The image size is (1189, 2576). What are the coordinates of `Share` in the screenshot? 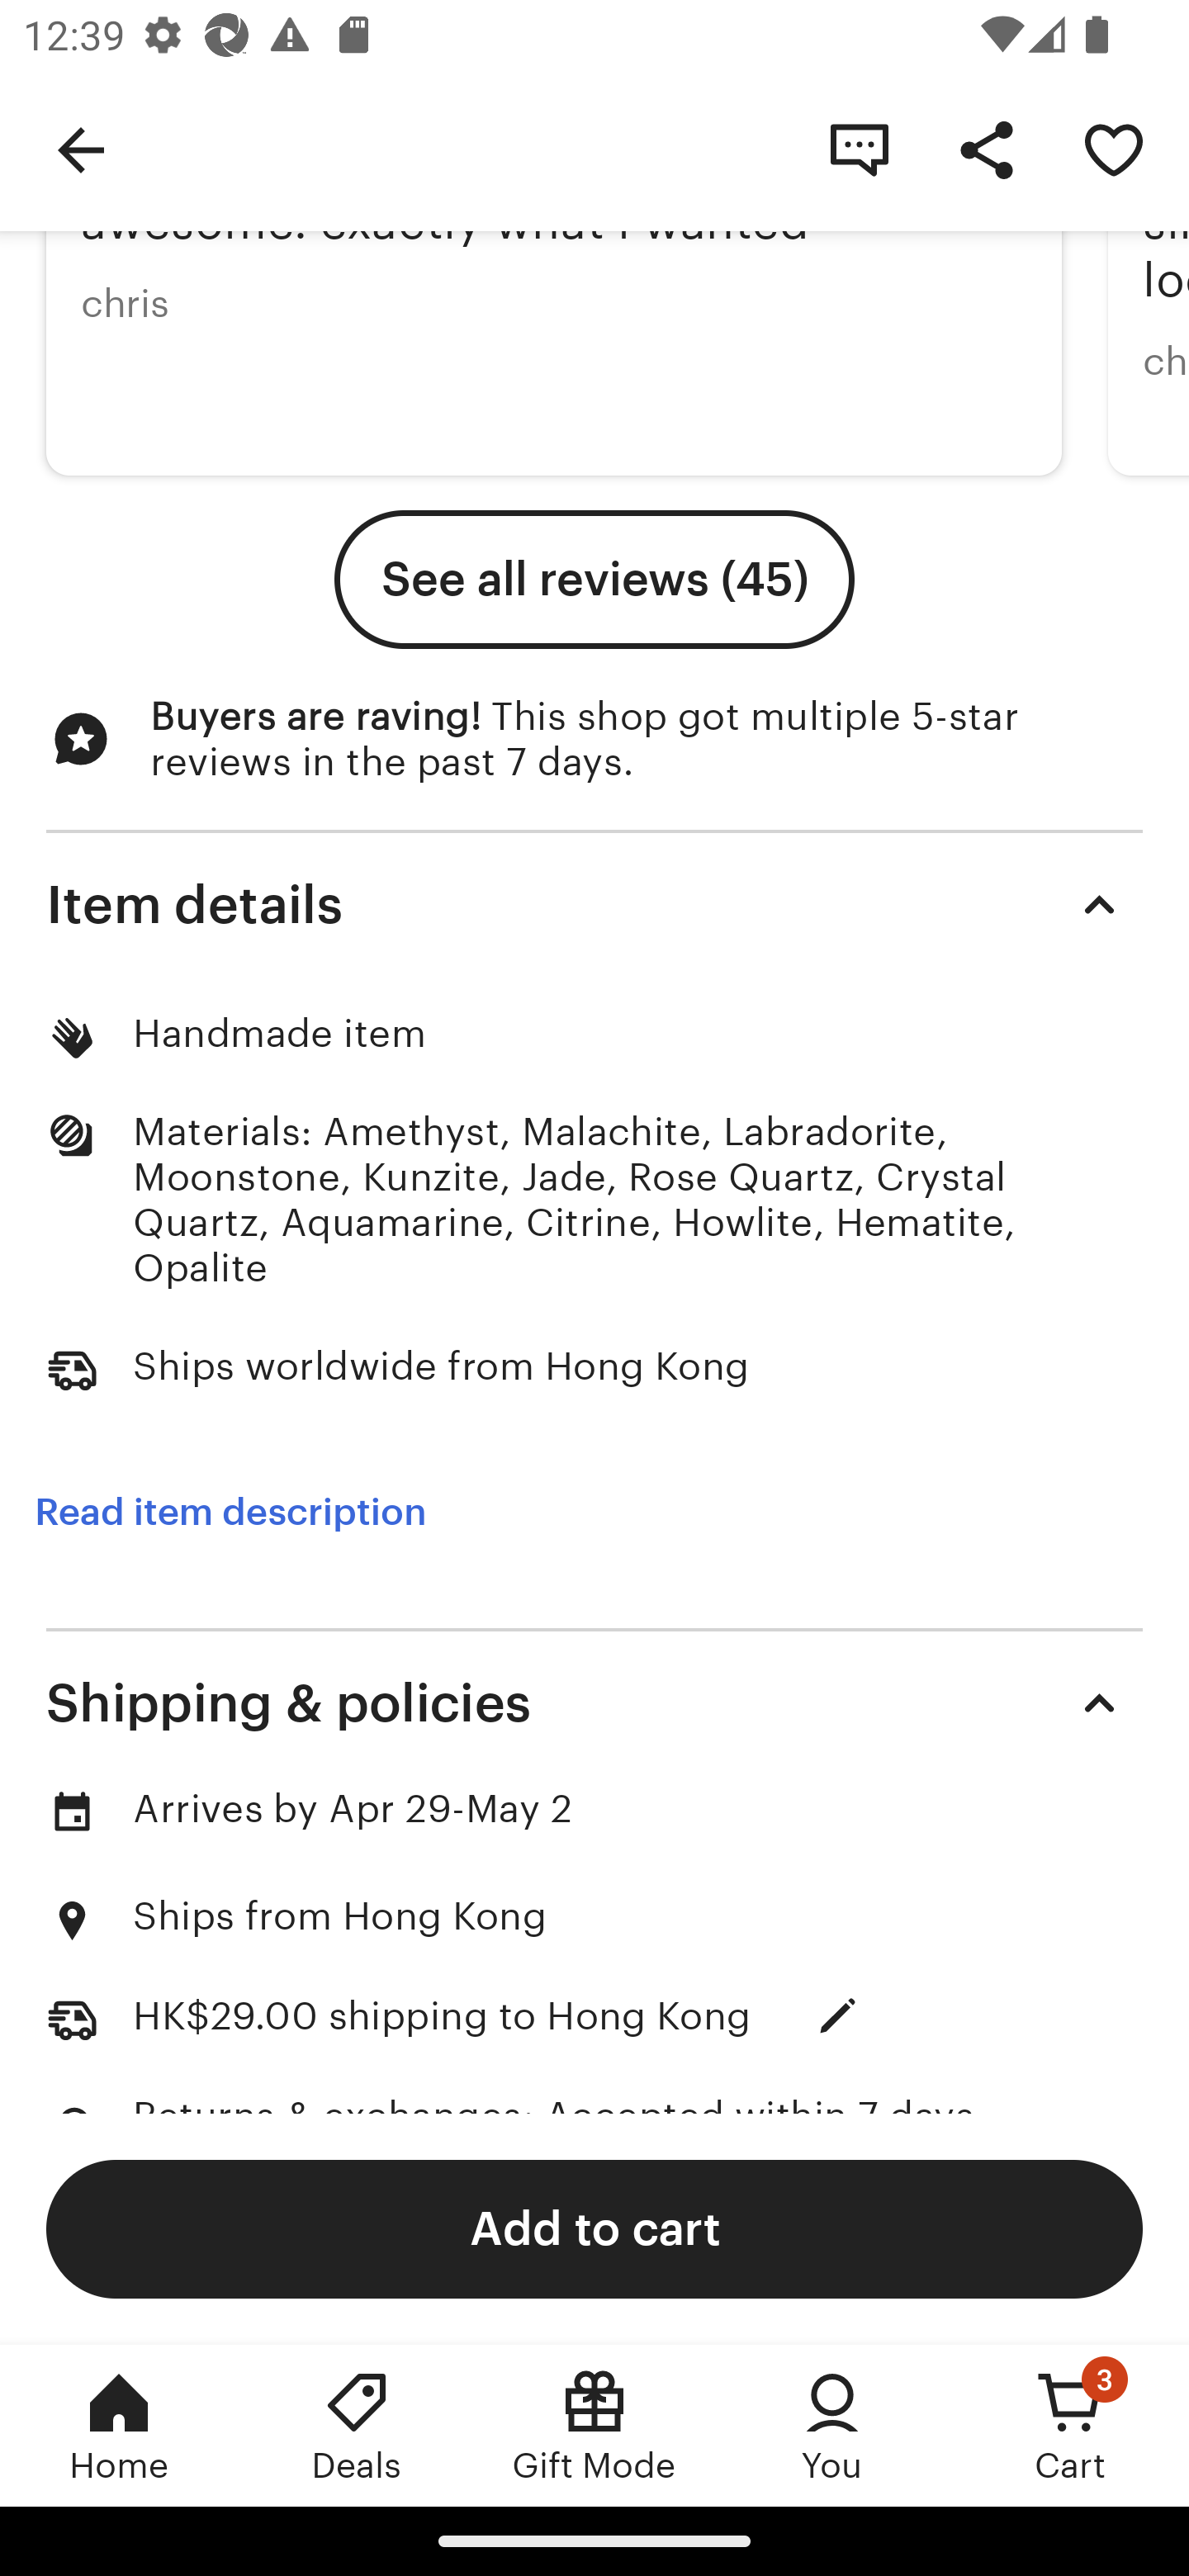 It's located at (986, 149).